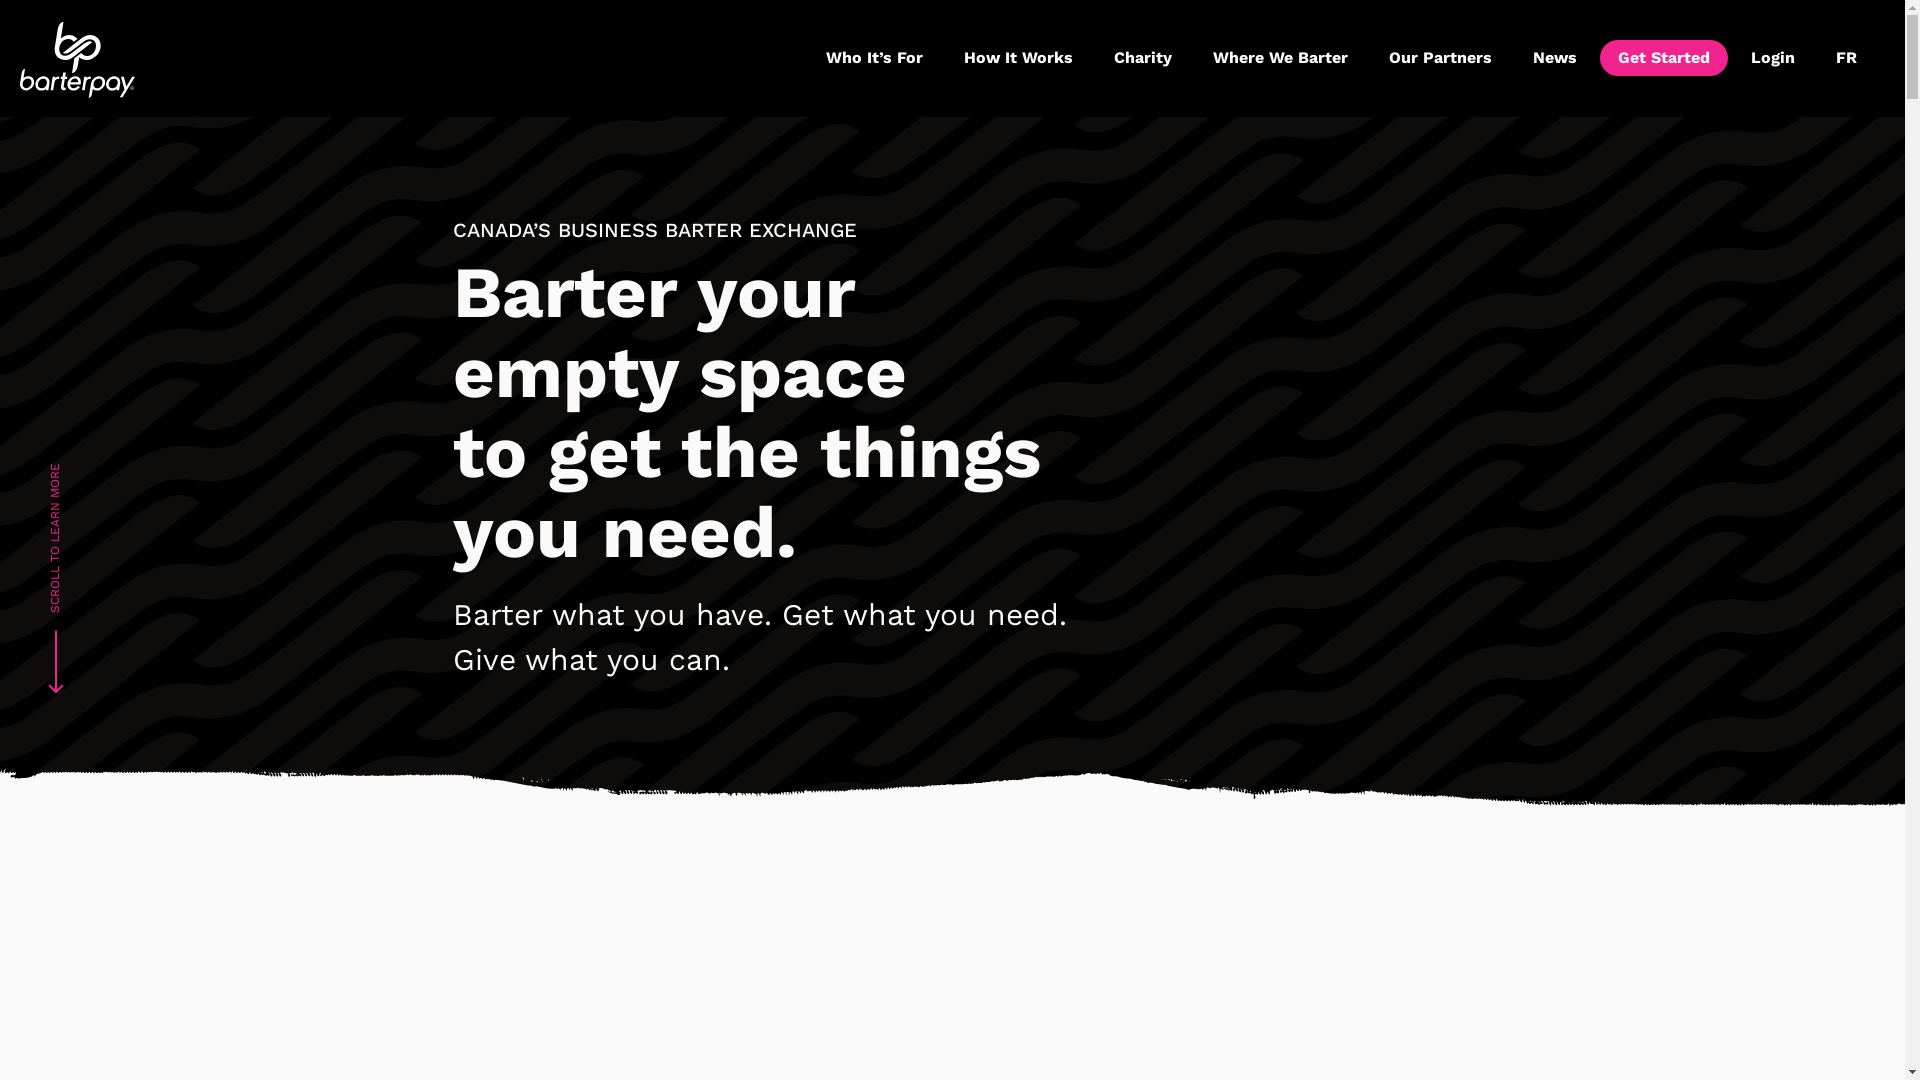  What do you see at coordinates (1018, 59) in the screenshot?
I see `How It Works` at bounding box center [1018, 59].